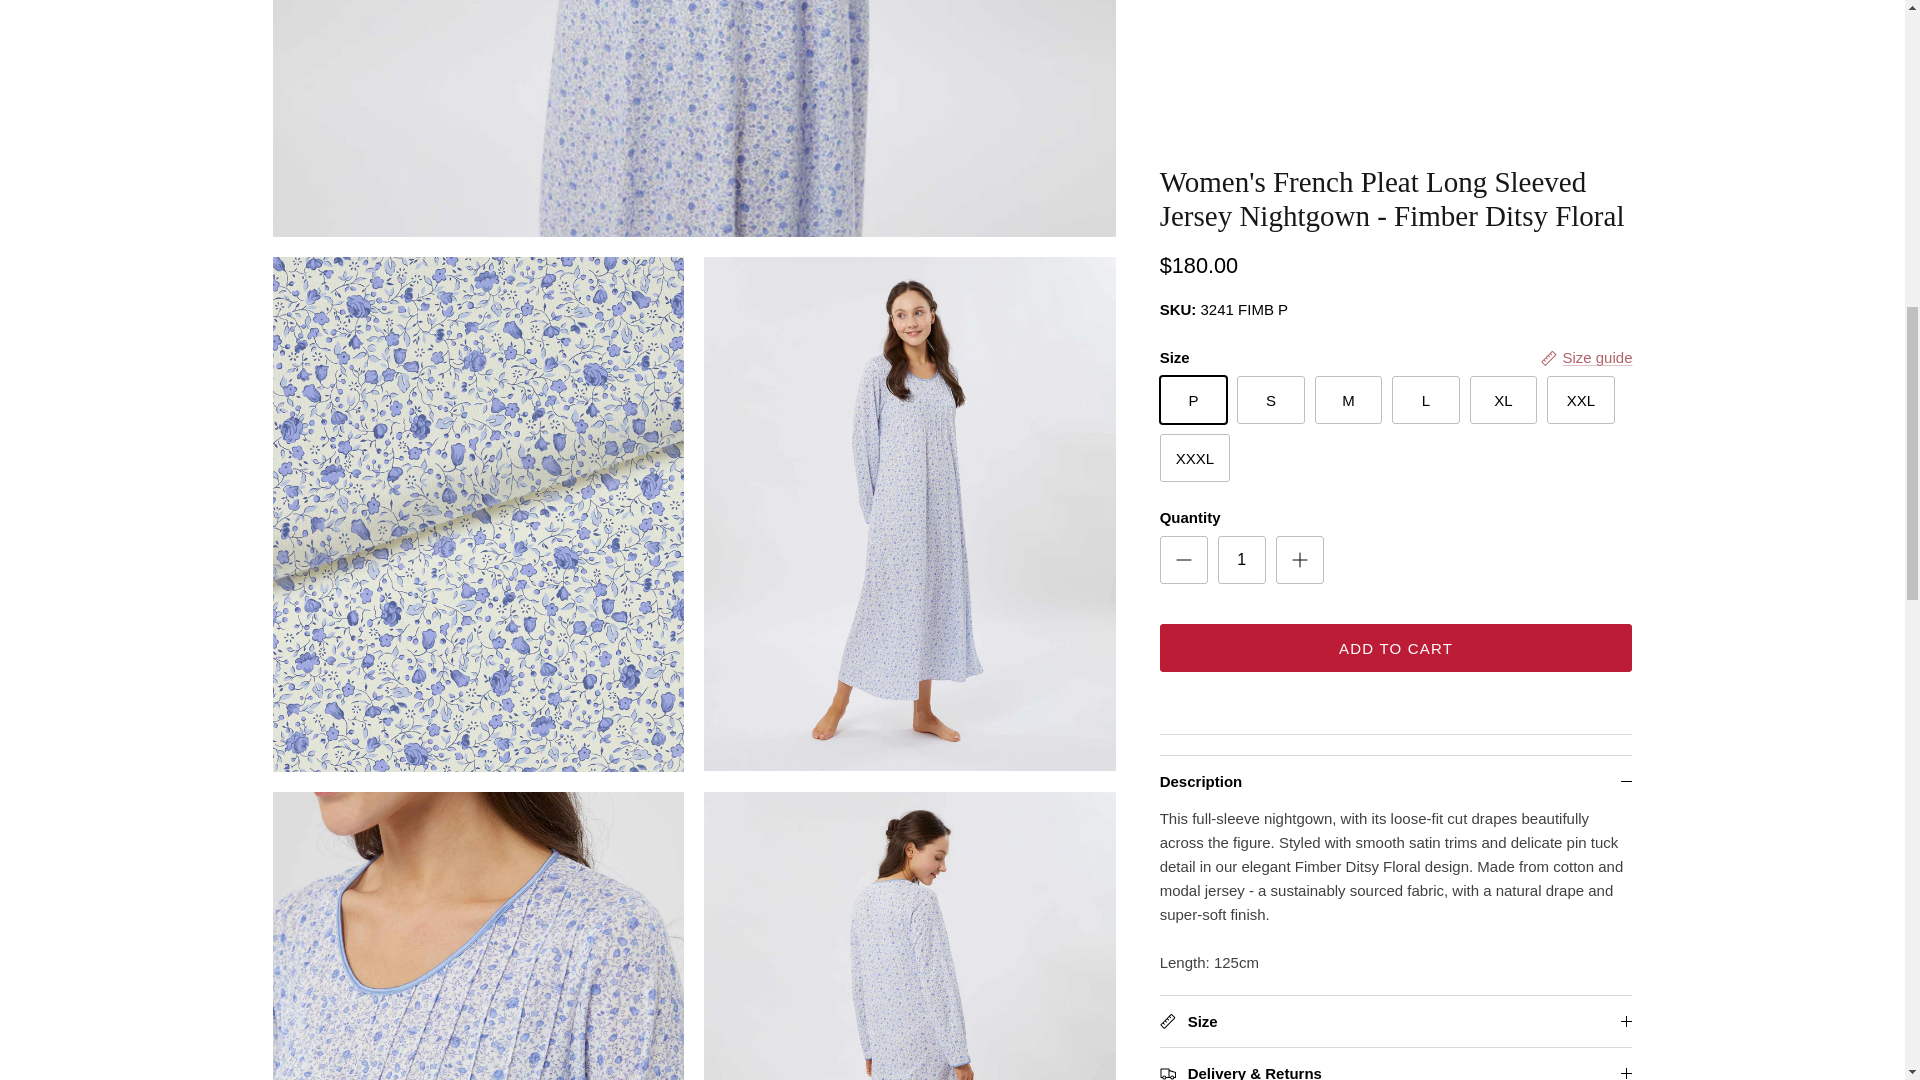 This screenshot has height=1080, width=1920. I want to click on Share on Facebook, so click(1234, 158).